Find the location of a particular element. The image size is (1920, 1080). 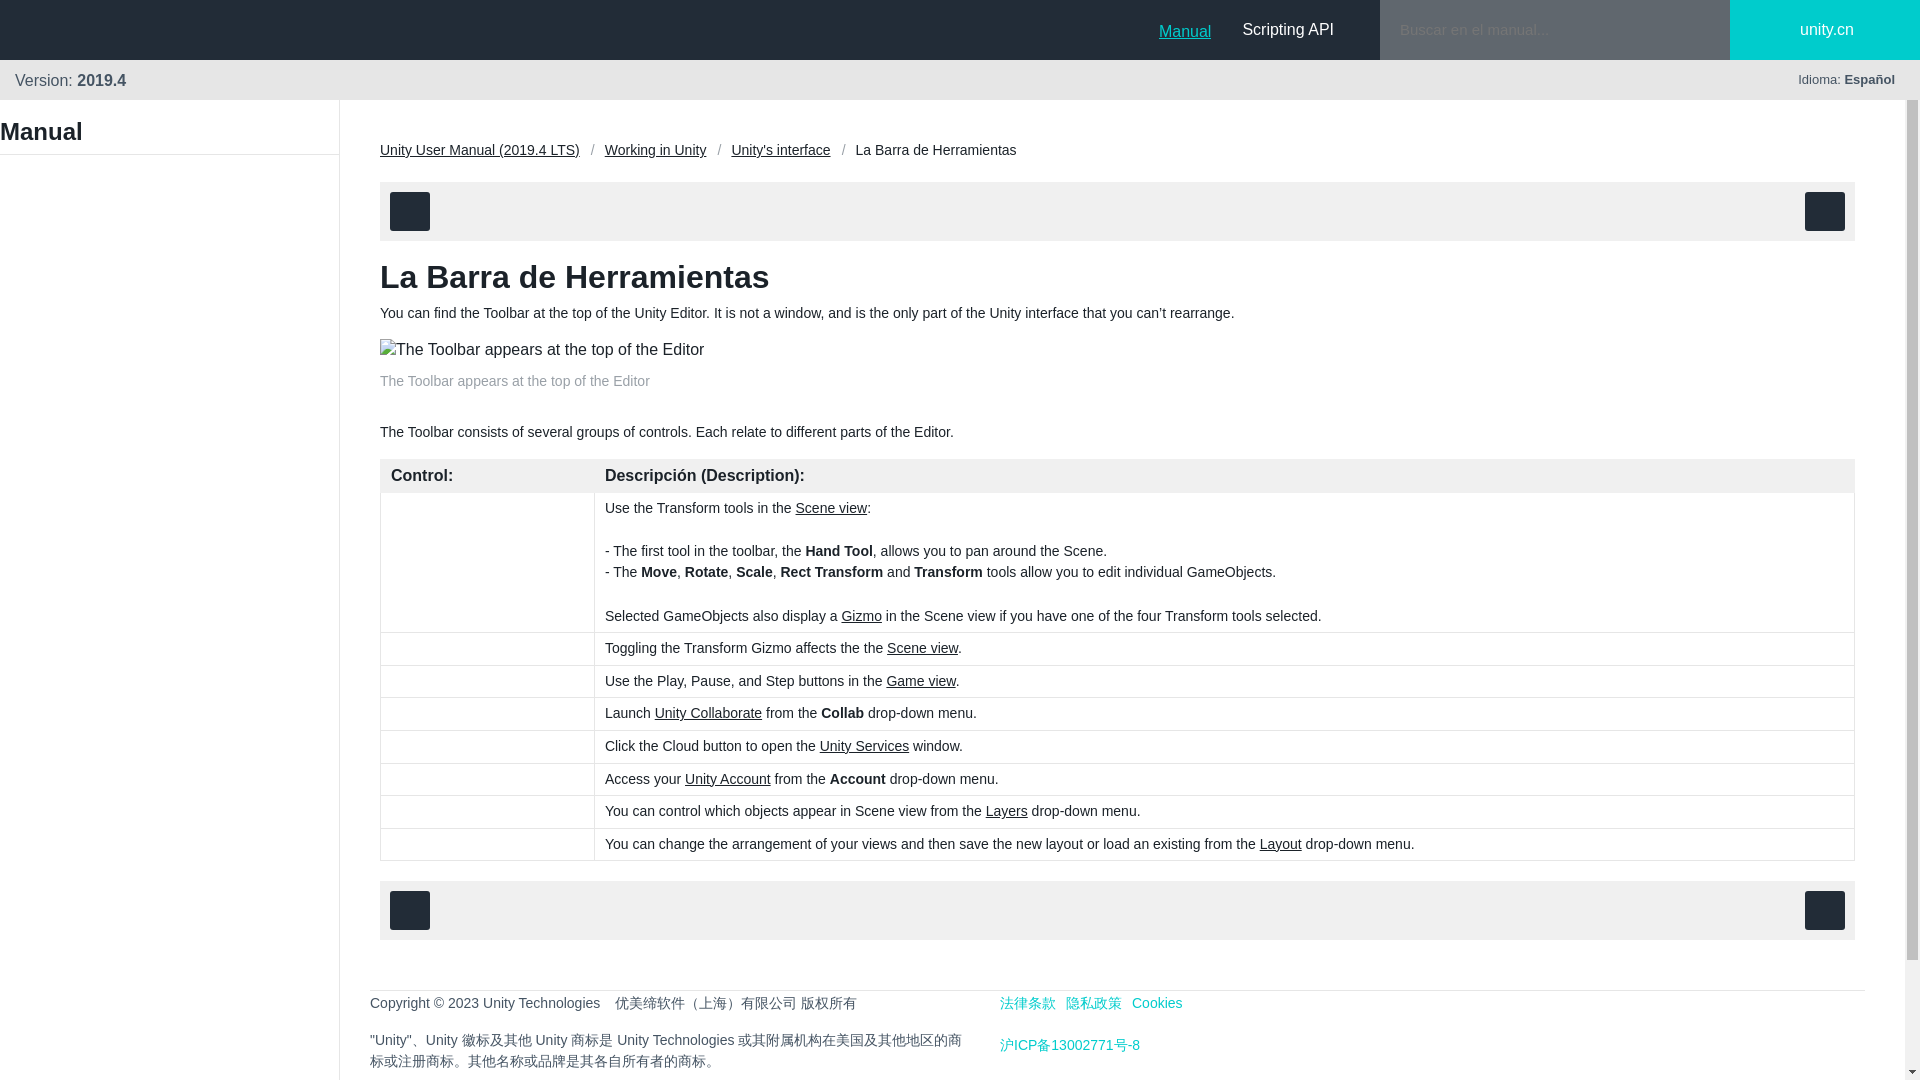

Manual is located at coordinates (1185, 29).